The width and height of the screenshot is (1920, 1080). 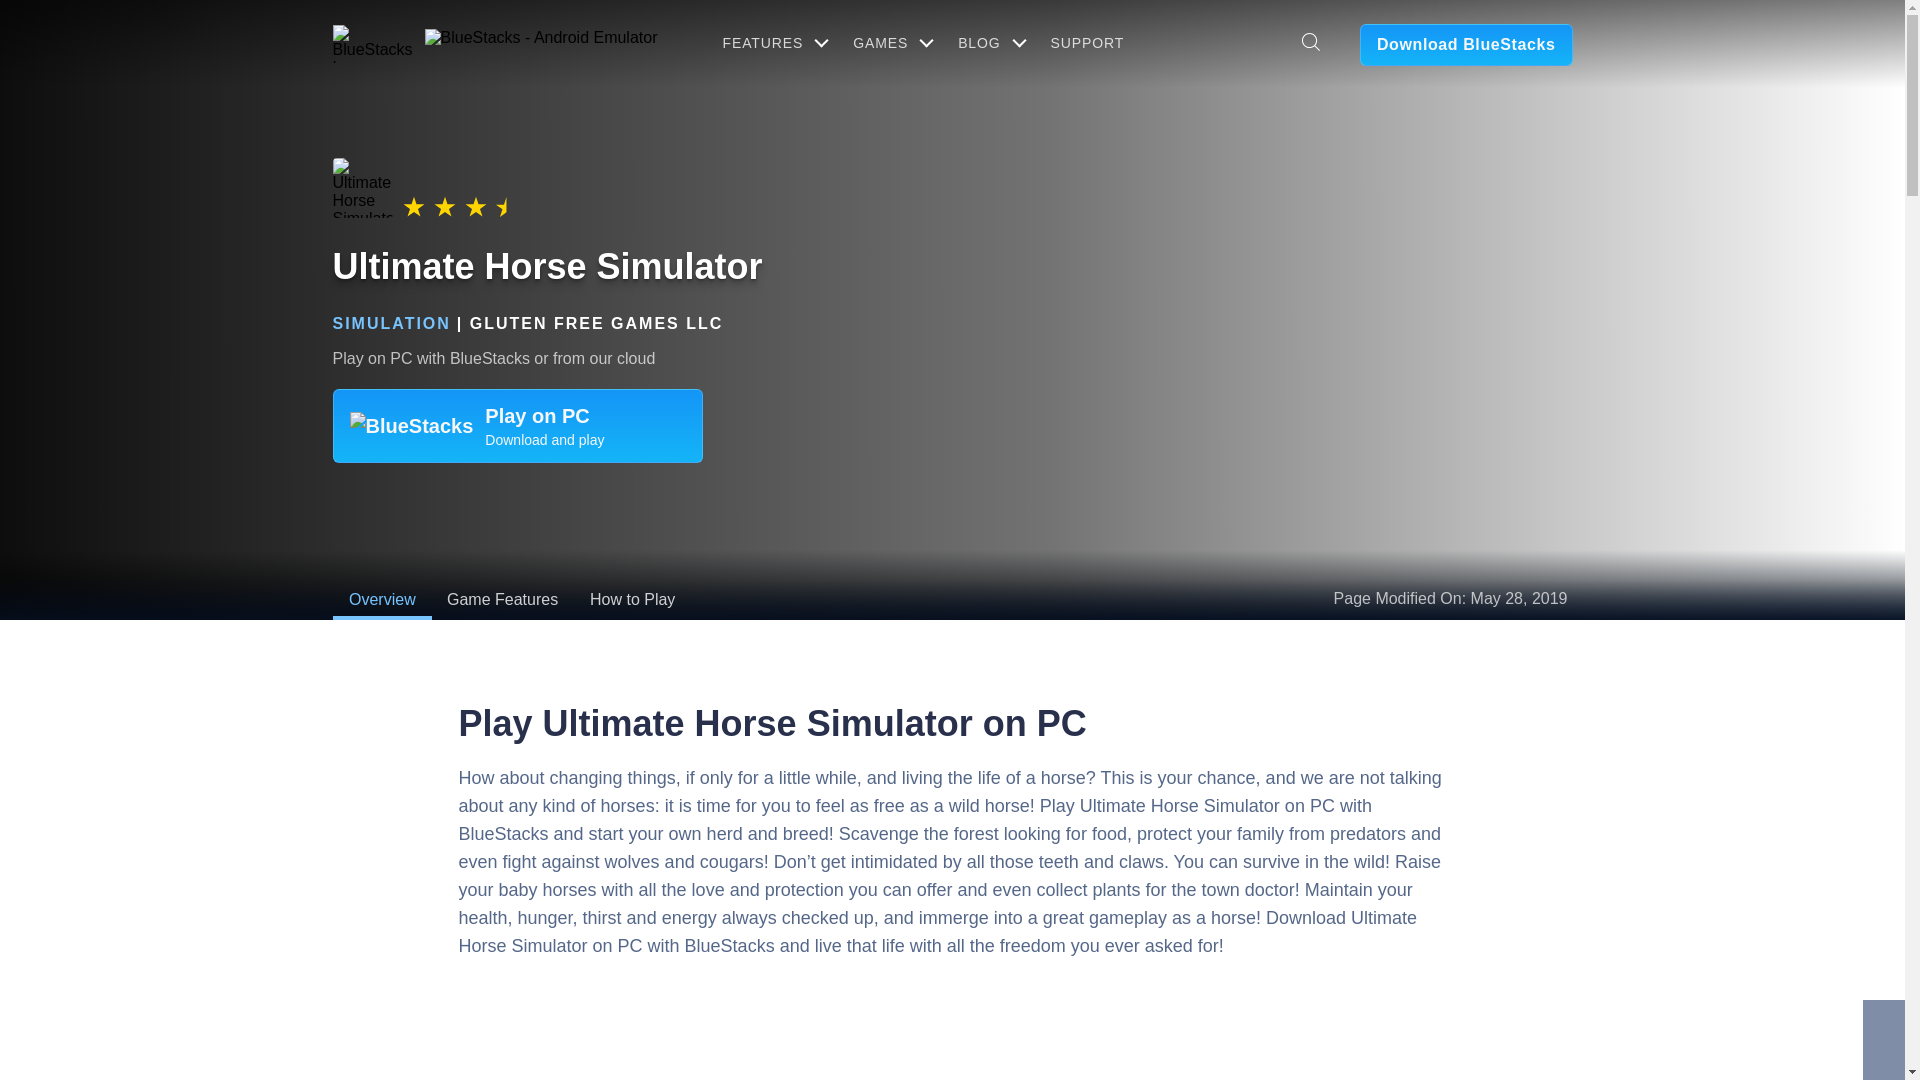 I want to click on FEATURES, so click(x=772, y=42).